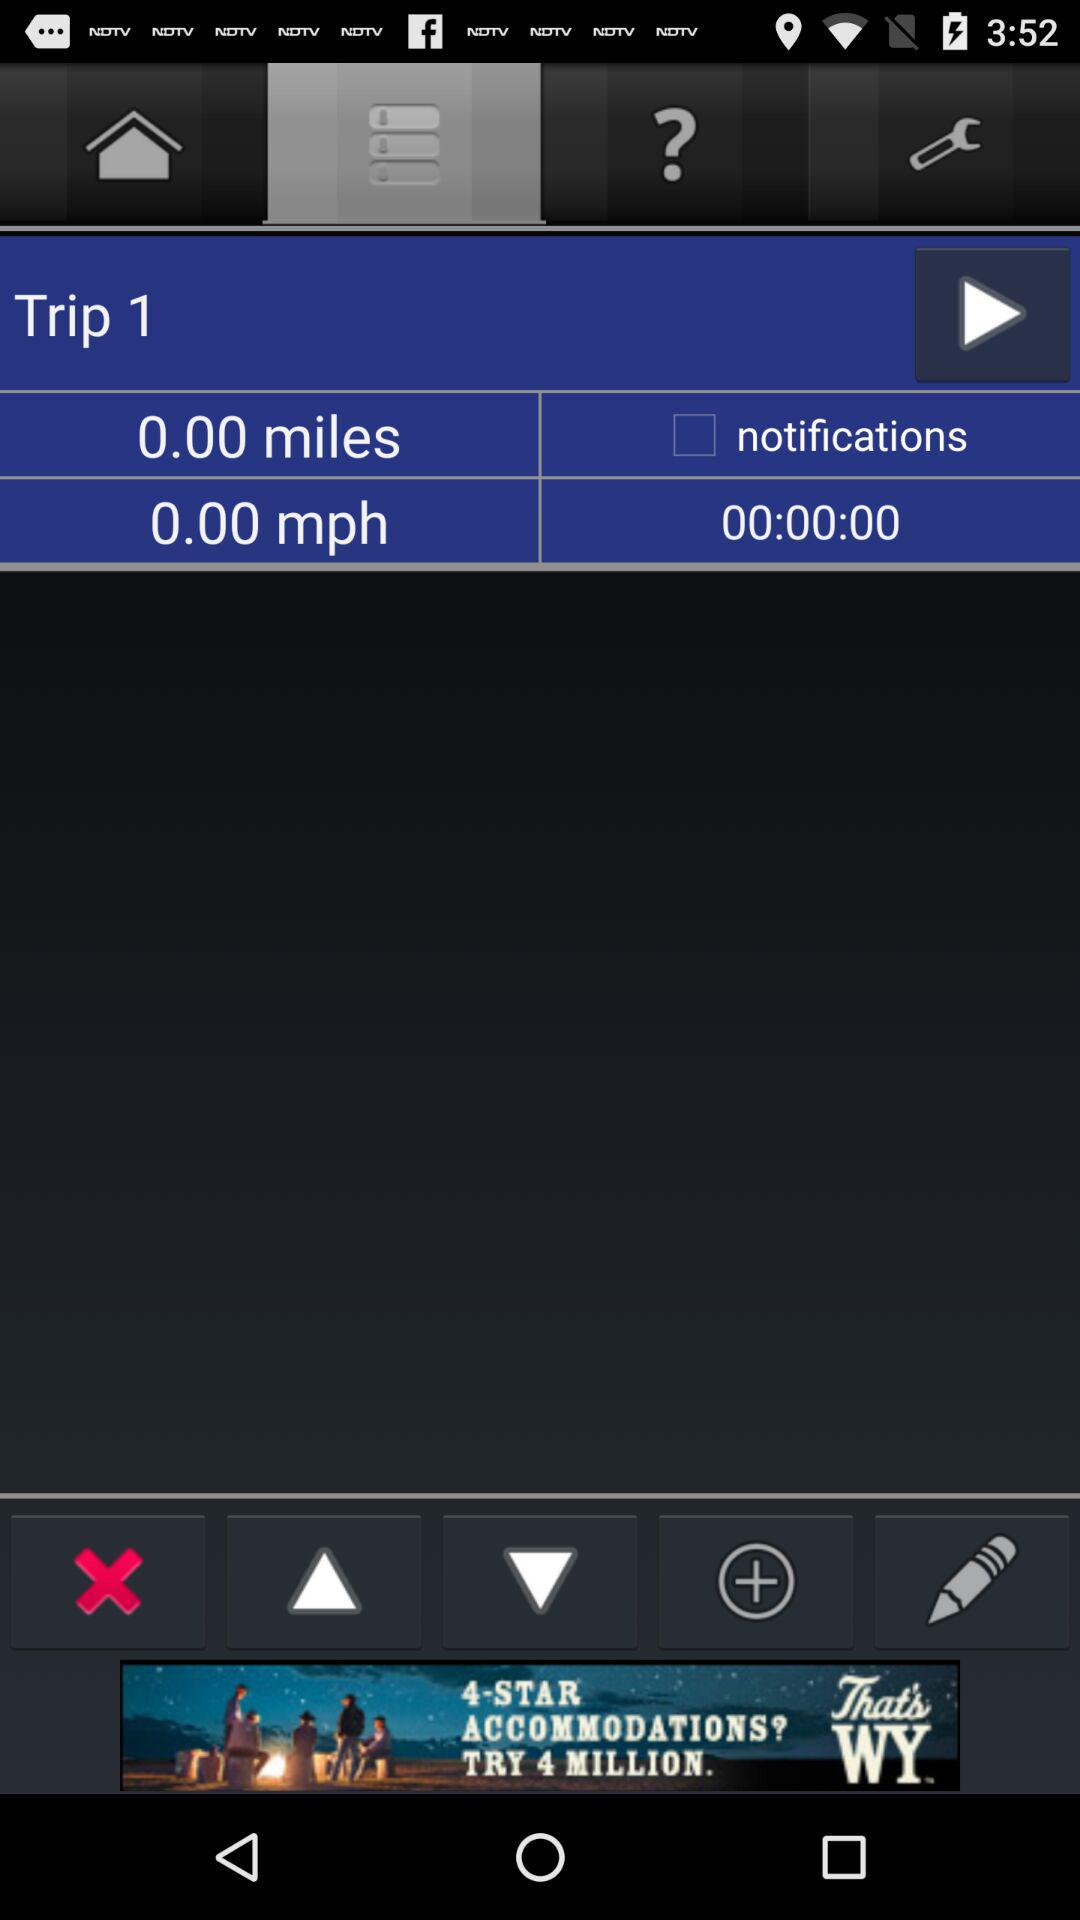  I want to click on add new trip, so click(756, 1580).